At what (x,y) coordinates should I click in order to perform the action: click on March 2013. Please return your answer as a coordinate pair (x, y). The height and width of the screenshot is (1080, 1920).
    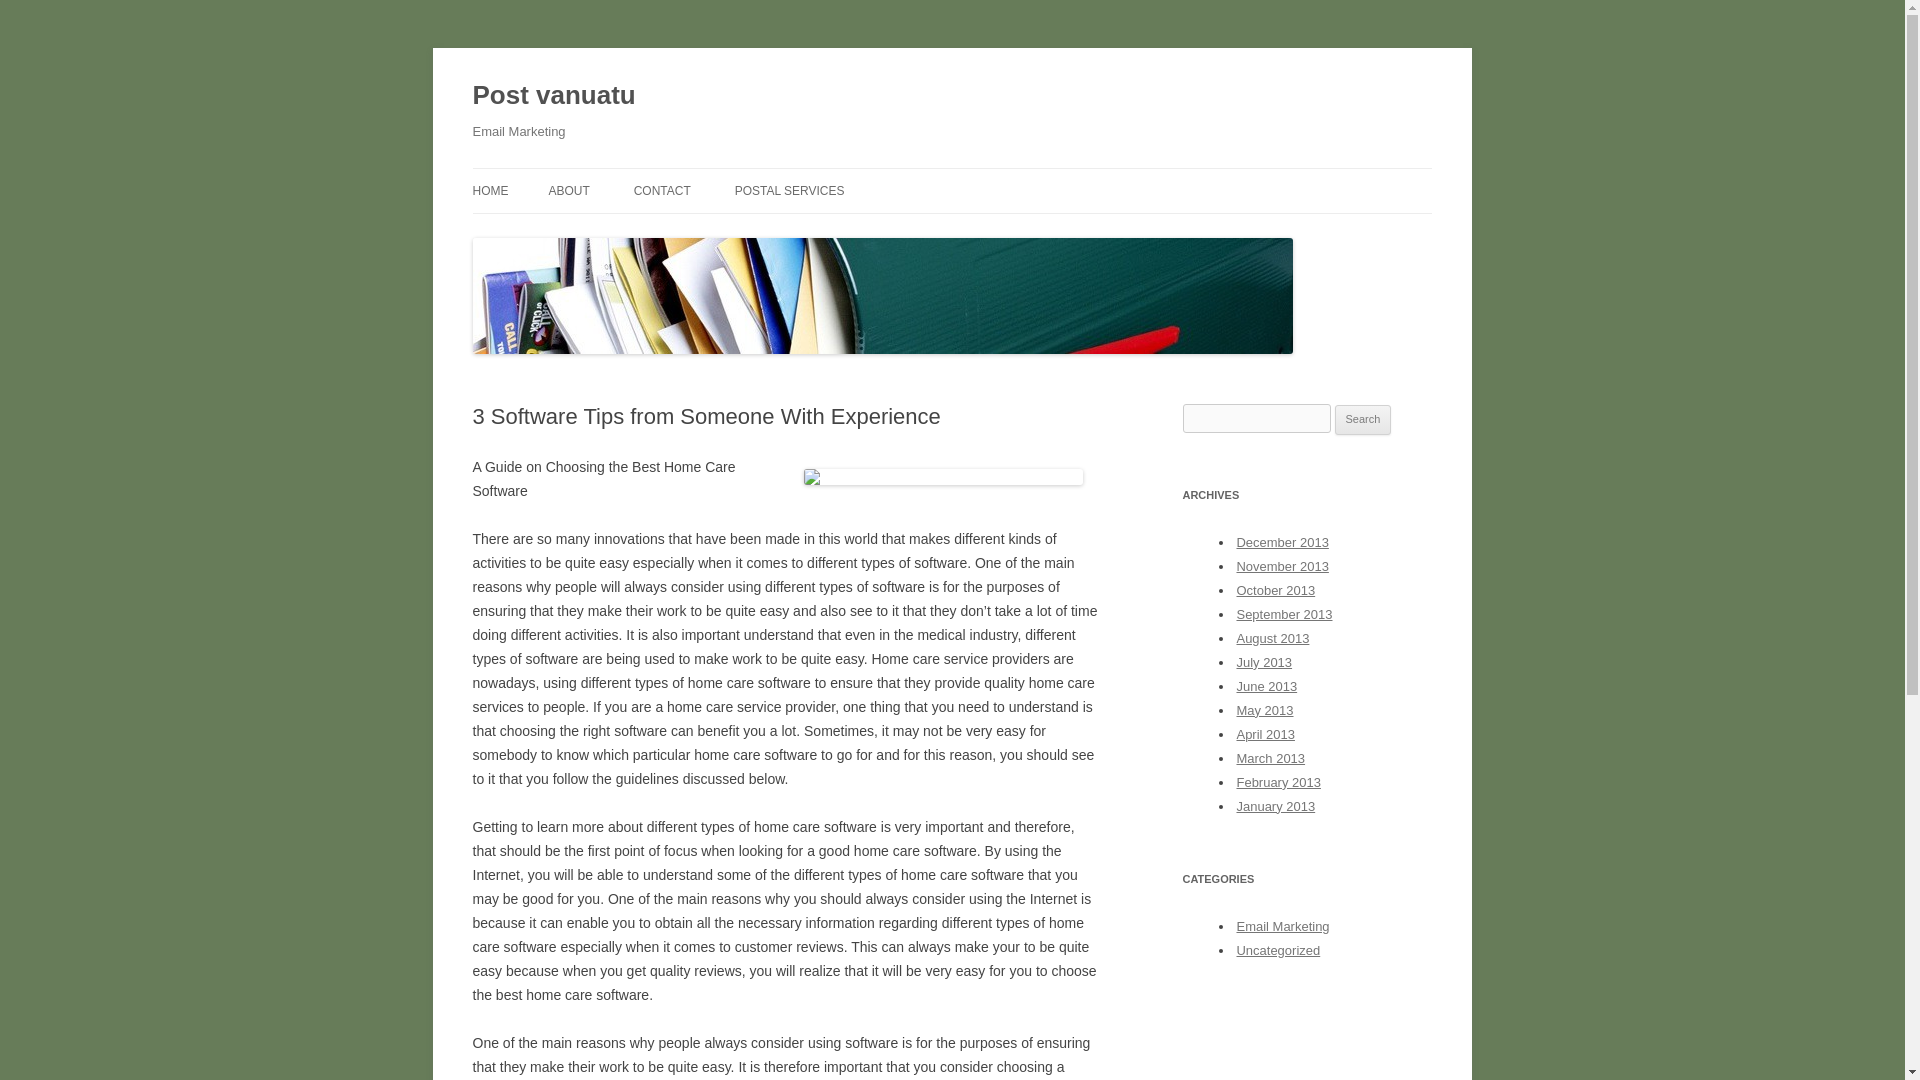
    Looking at the image, I should click on (1270, 758).